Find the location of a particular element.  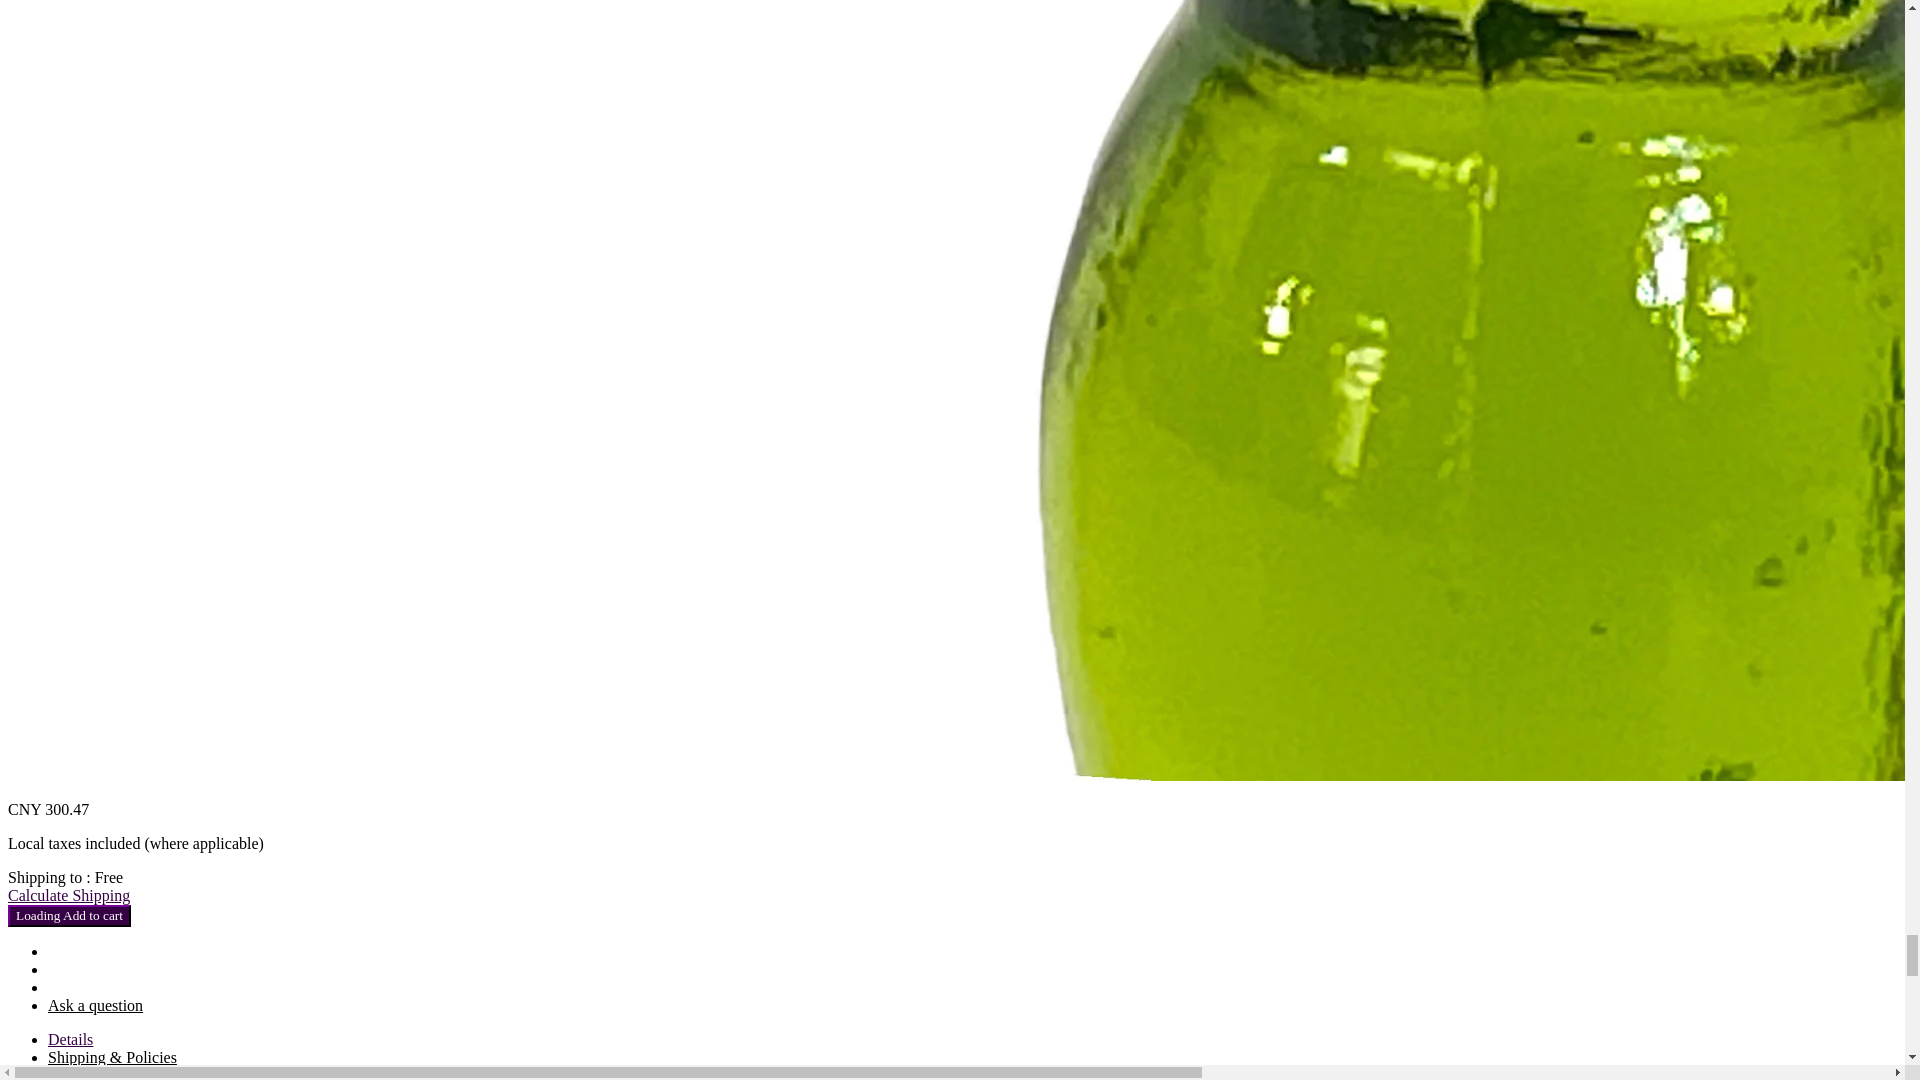

Calculate Shipping is located at coordinates (68, 894).